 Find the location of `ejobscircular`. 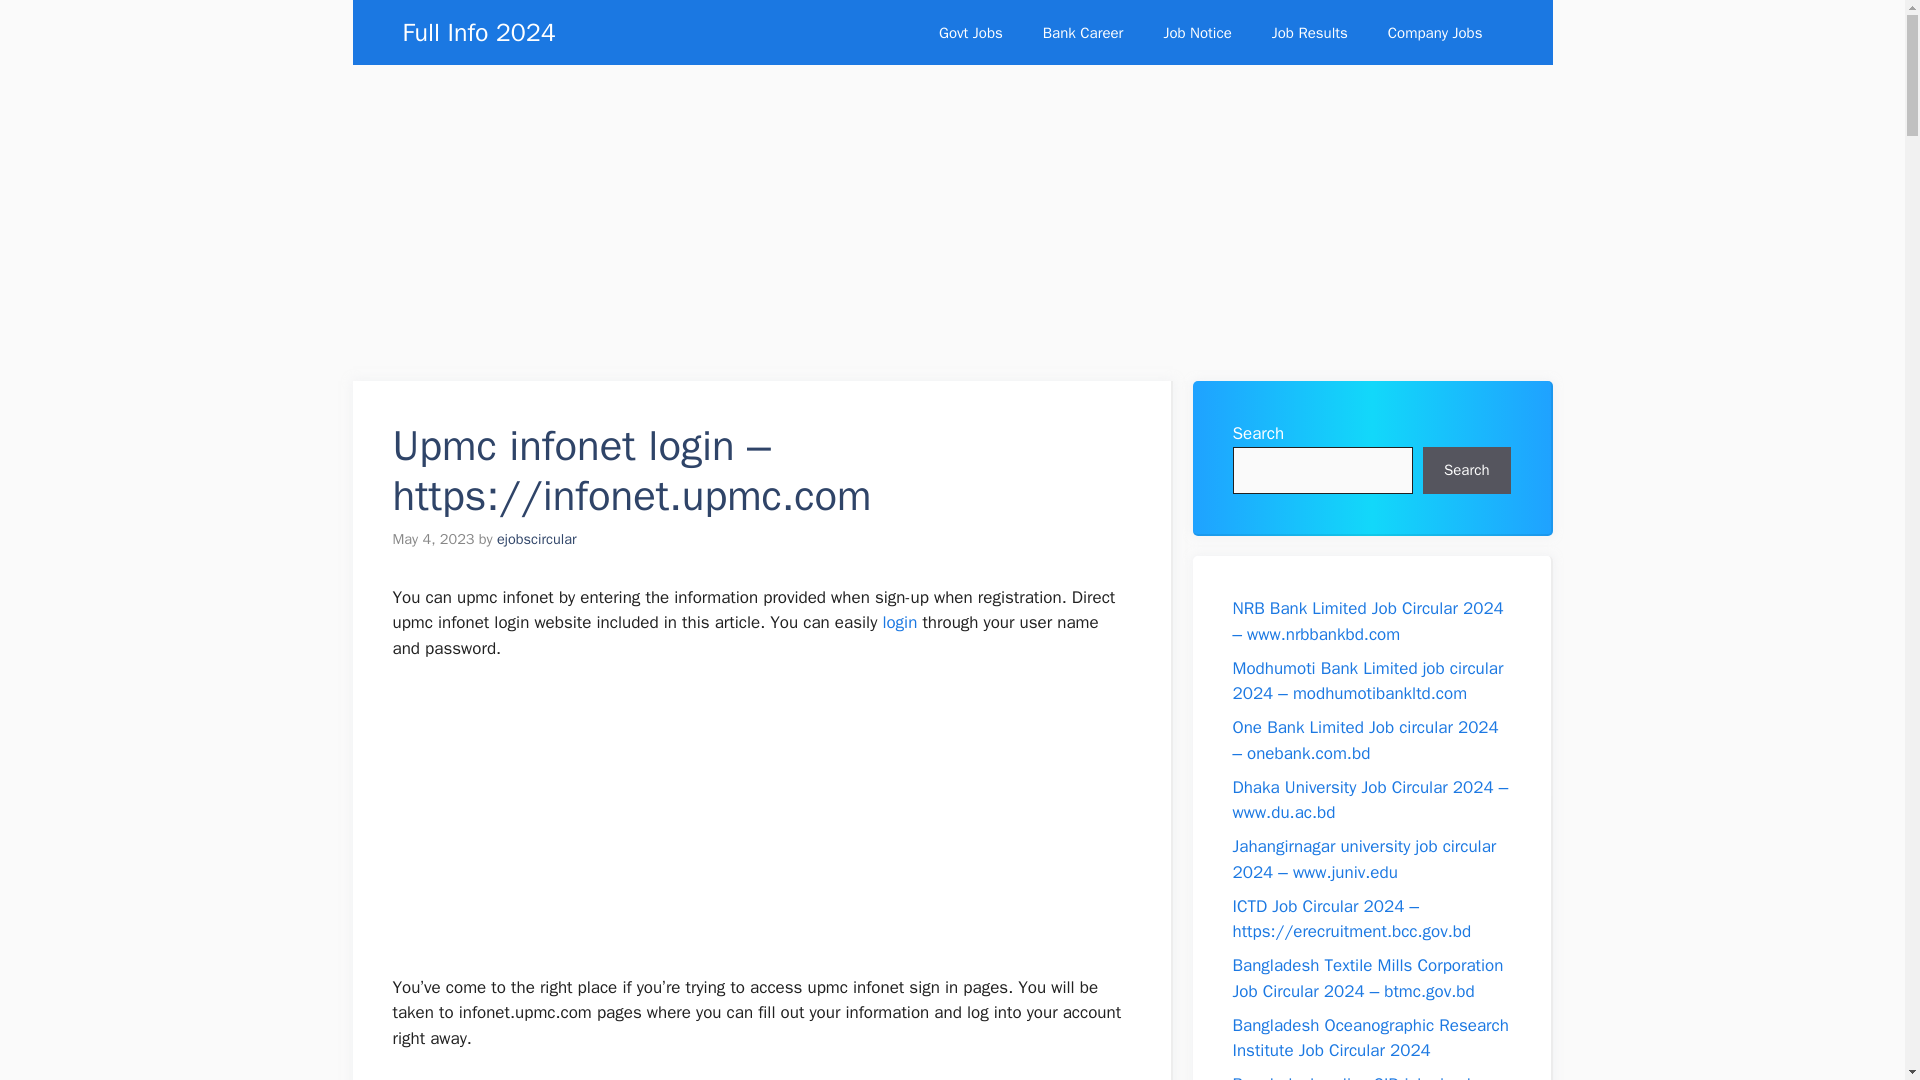

ejobscircular is located at coordinates (537, 538).